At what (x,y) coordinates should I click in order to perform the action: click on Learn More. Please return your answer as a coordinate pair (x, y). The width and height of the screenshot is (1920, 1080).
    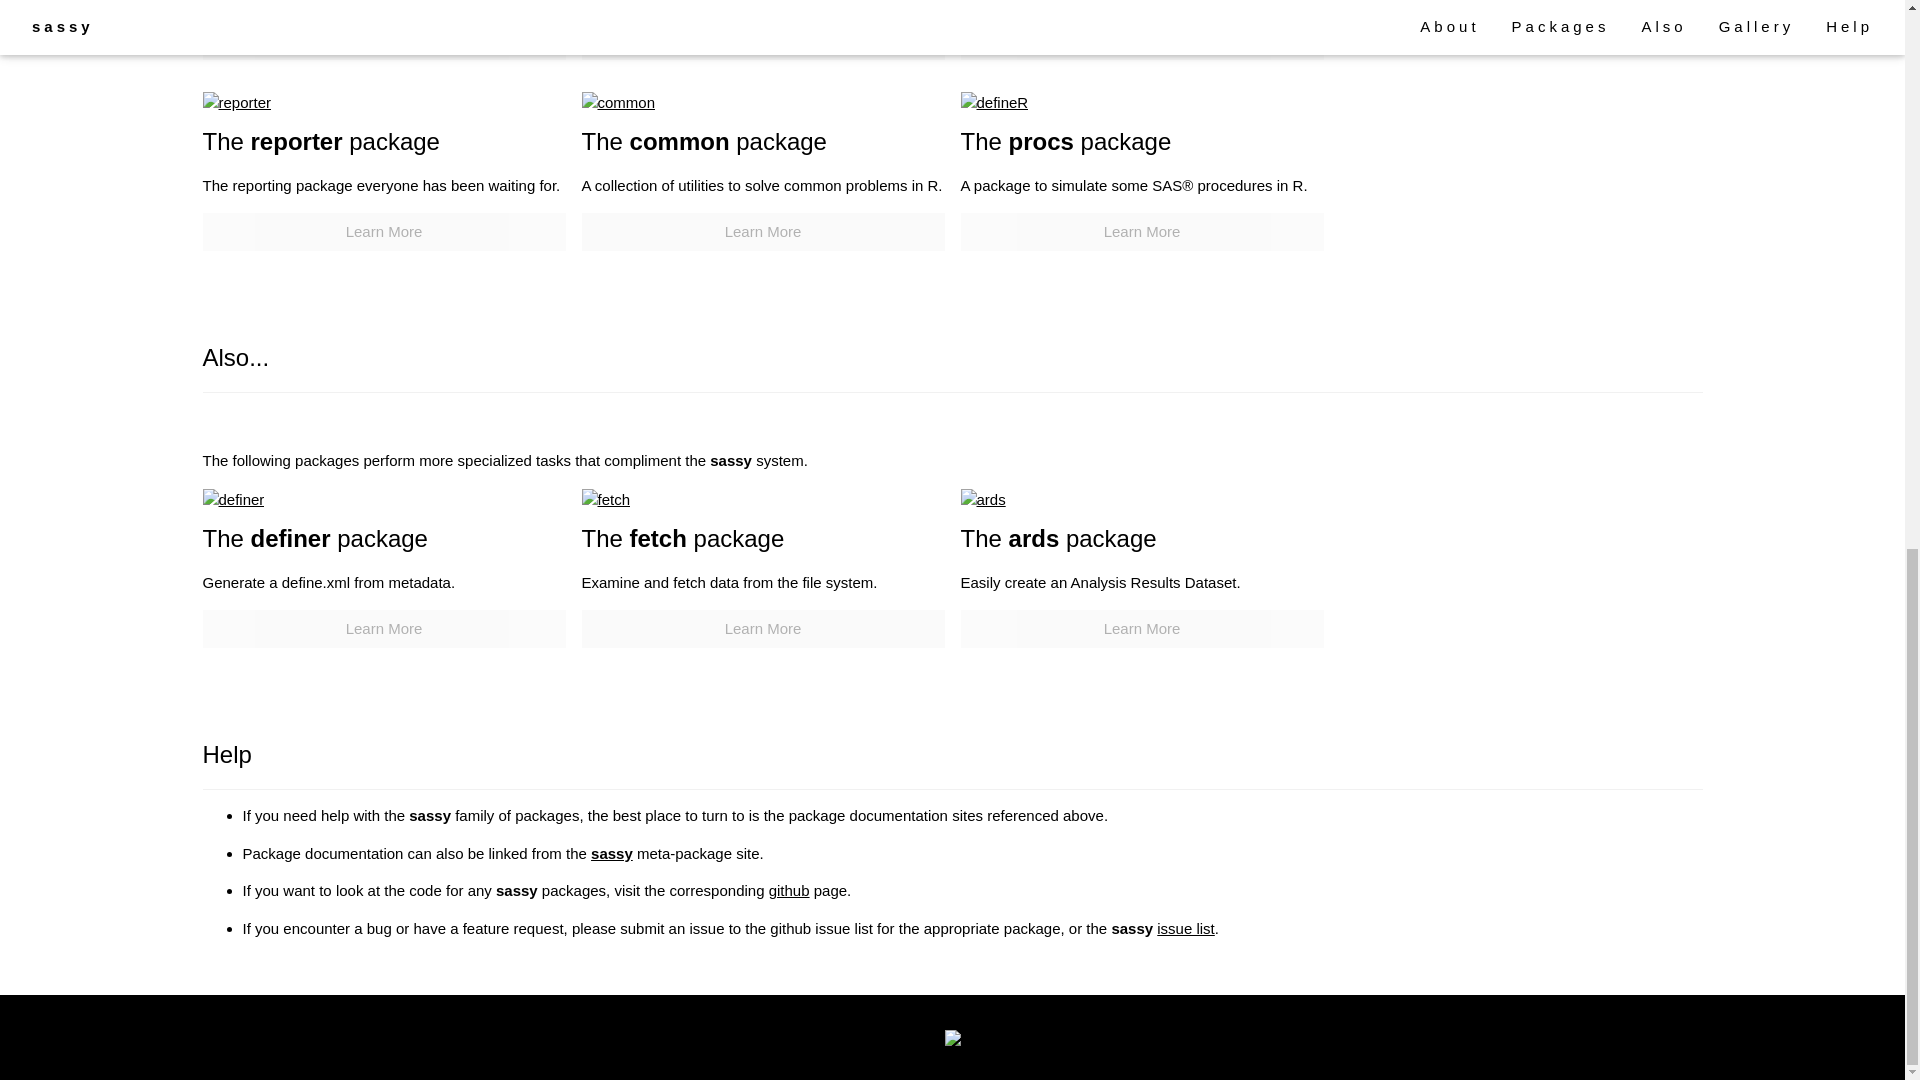
    Looking at the image, I should click on (762, 40).